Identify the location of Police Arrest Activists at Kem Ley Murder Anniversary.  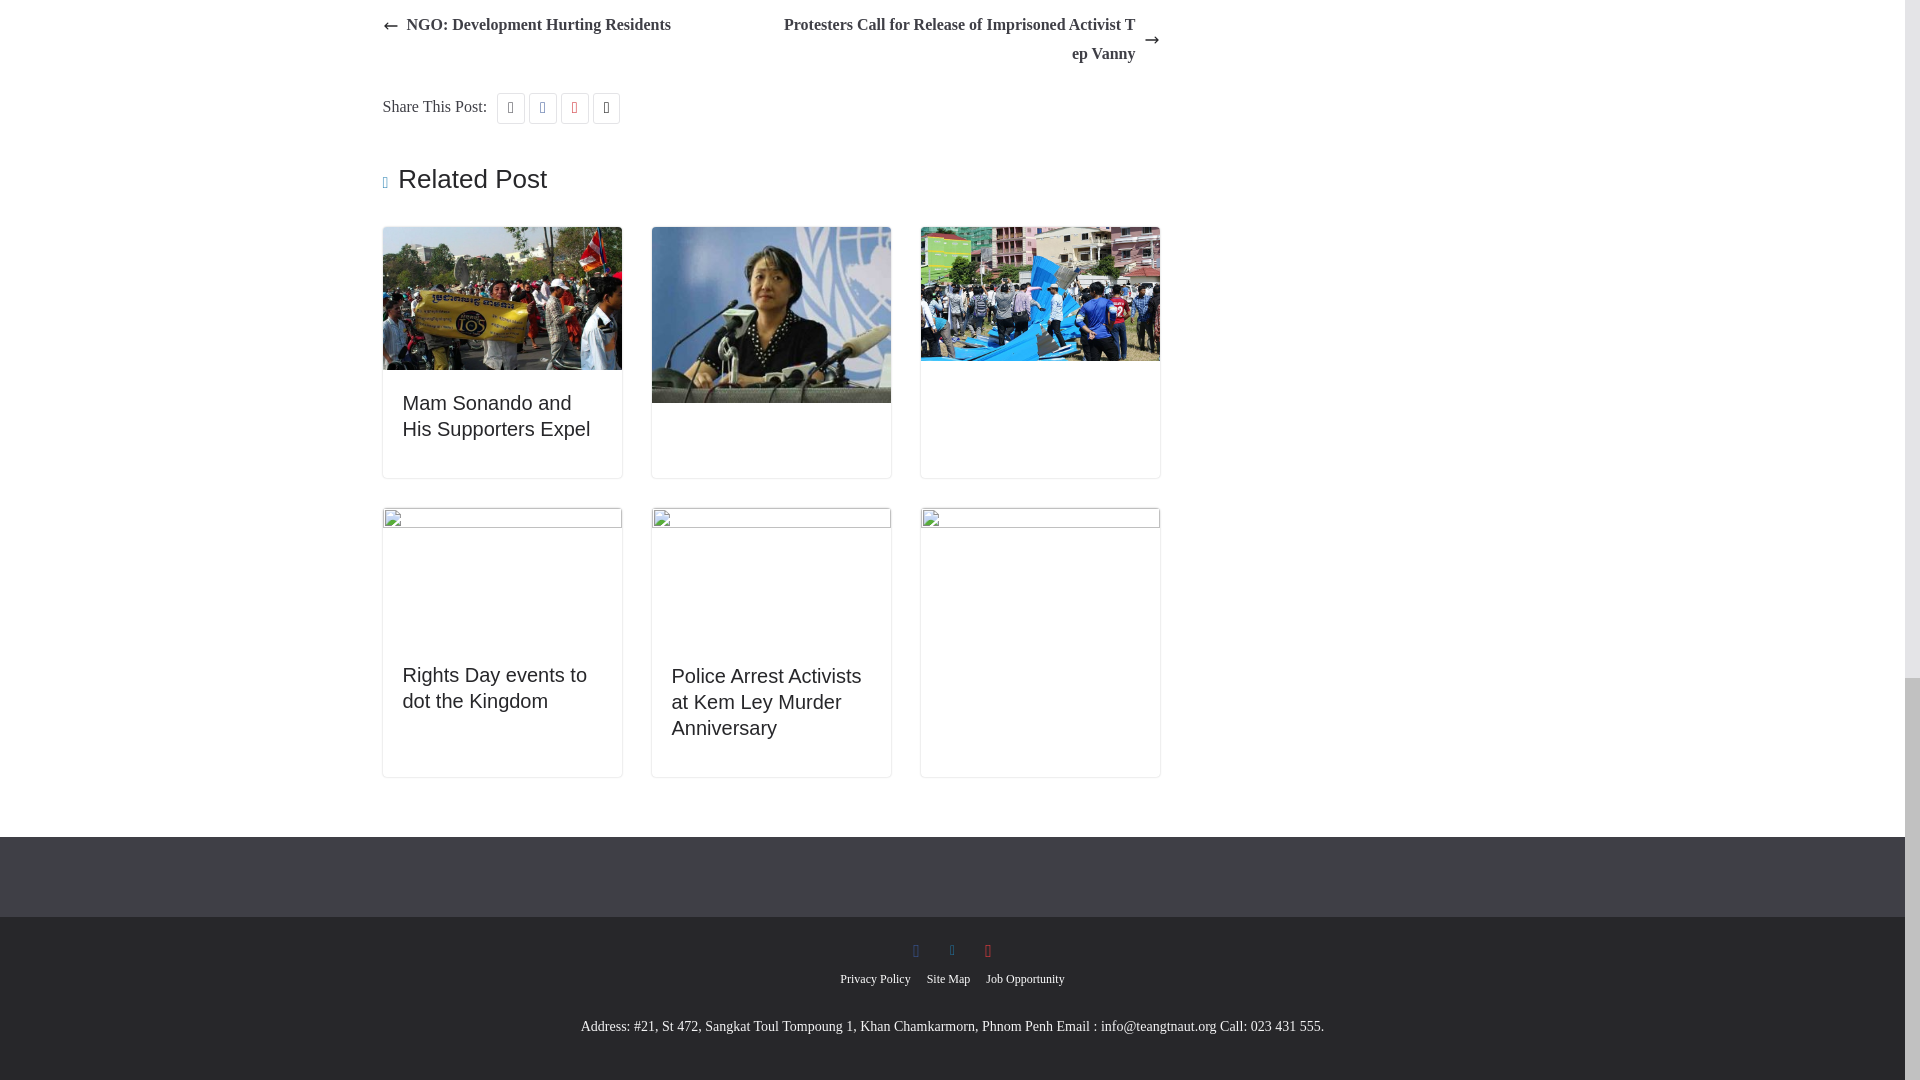
(767, 702).